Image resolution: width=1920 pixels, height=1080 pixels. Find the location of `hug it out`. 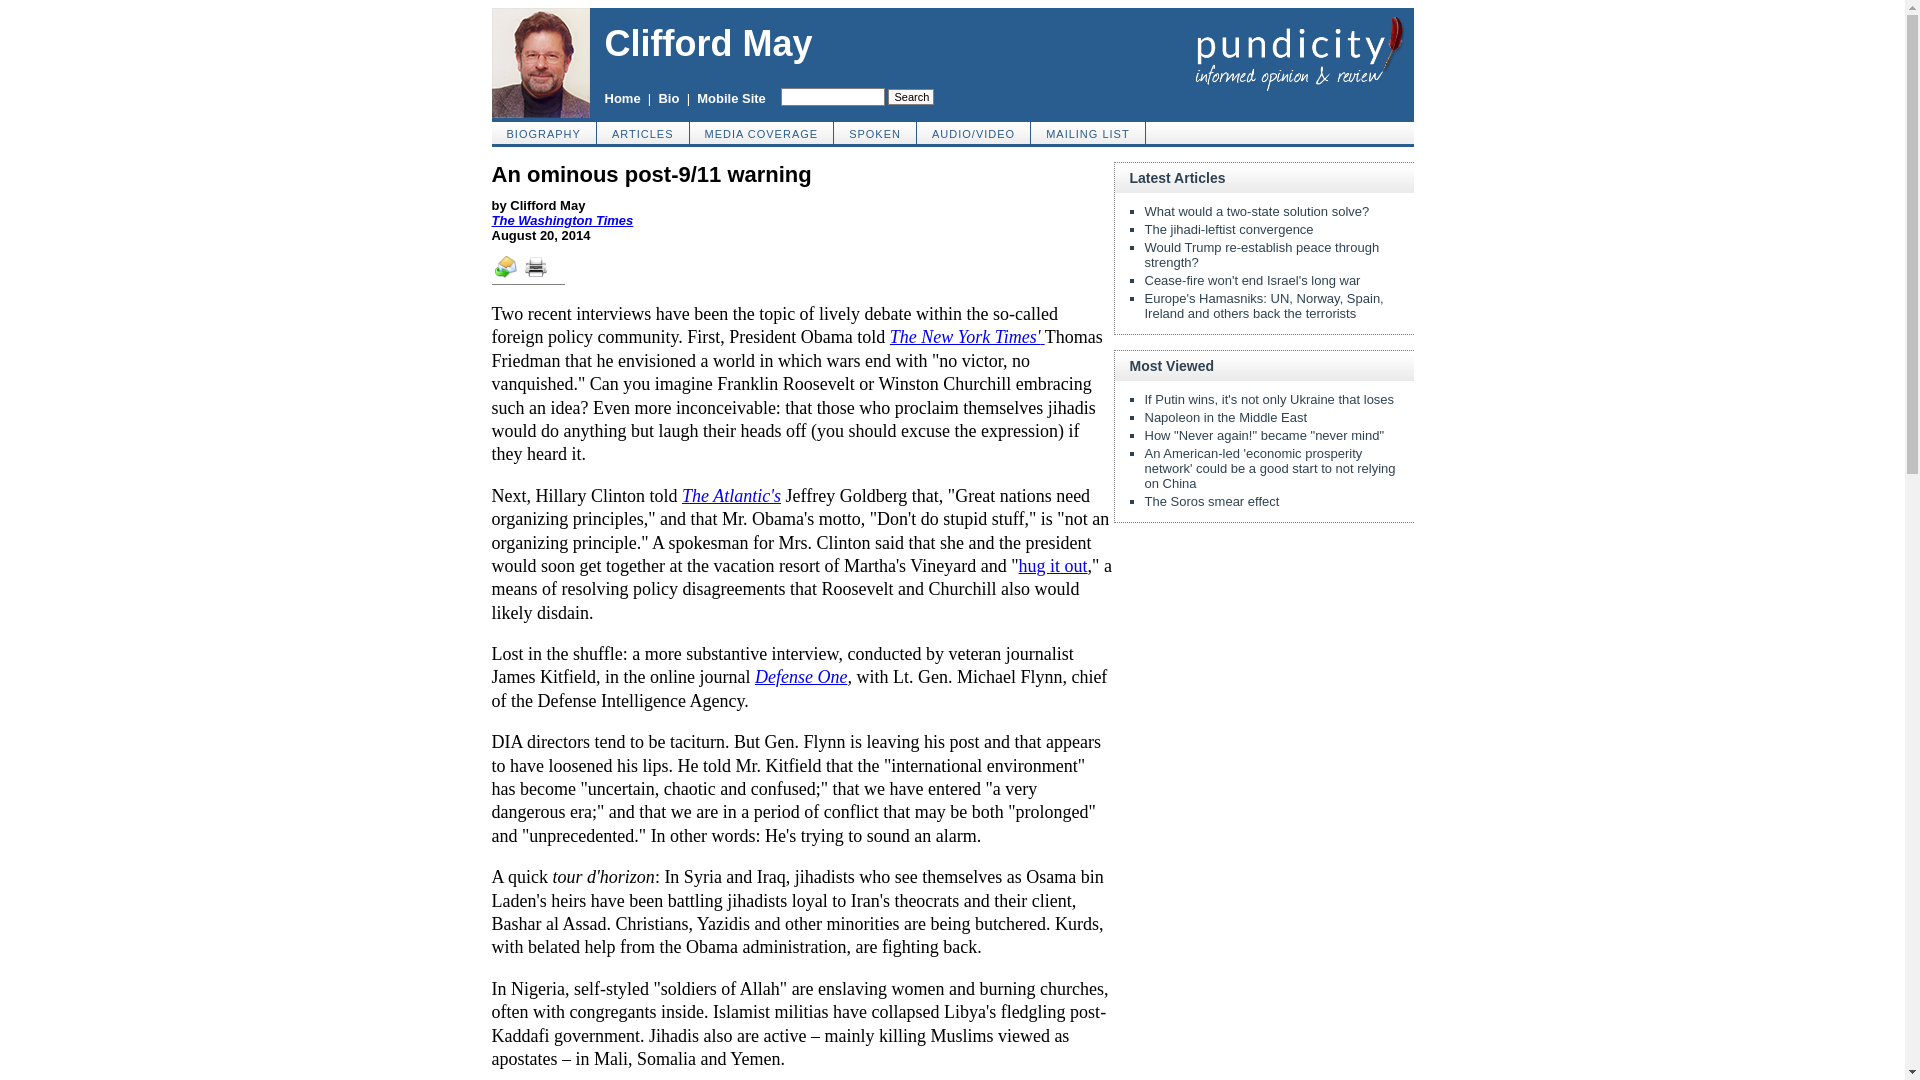

hug it out is located at coordinates (1054, 566).